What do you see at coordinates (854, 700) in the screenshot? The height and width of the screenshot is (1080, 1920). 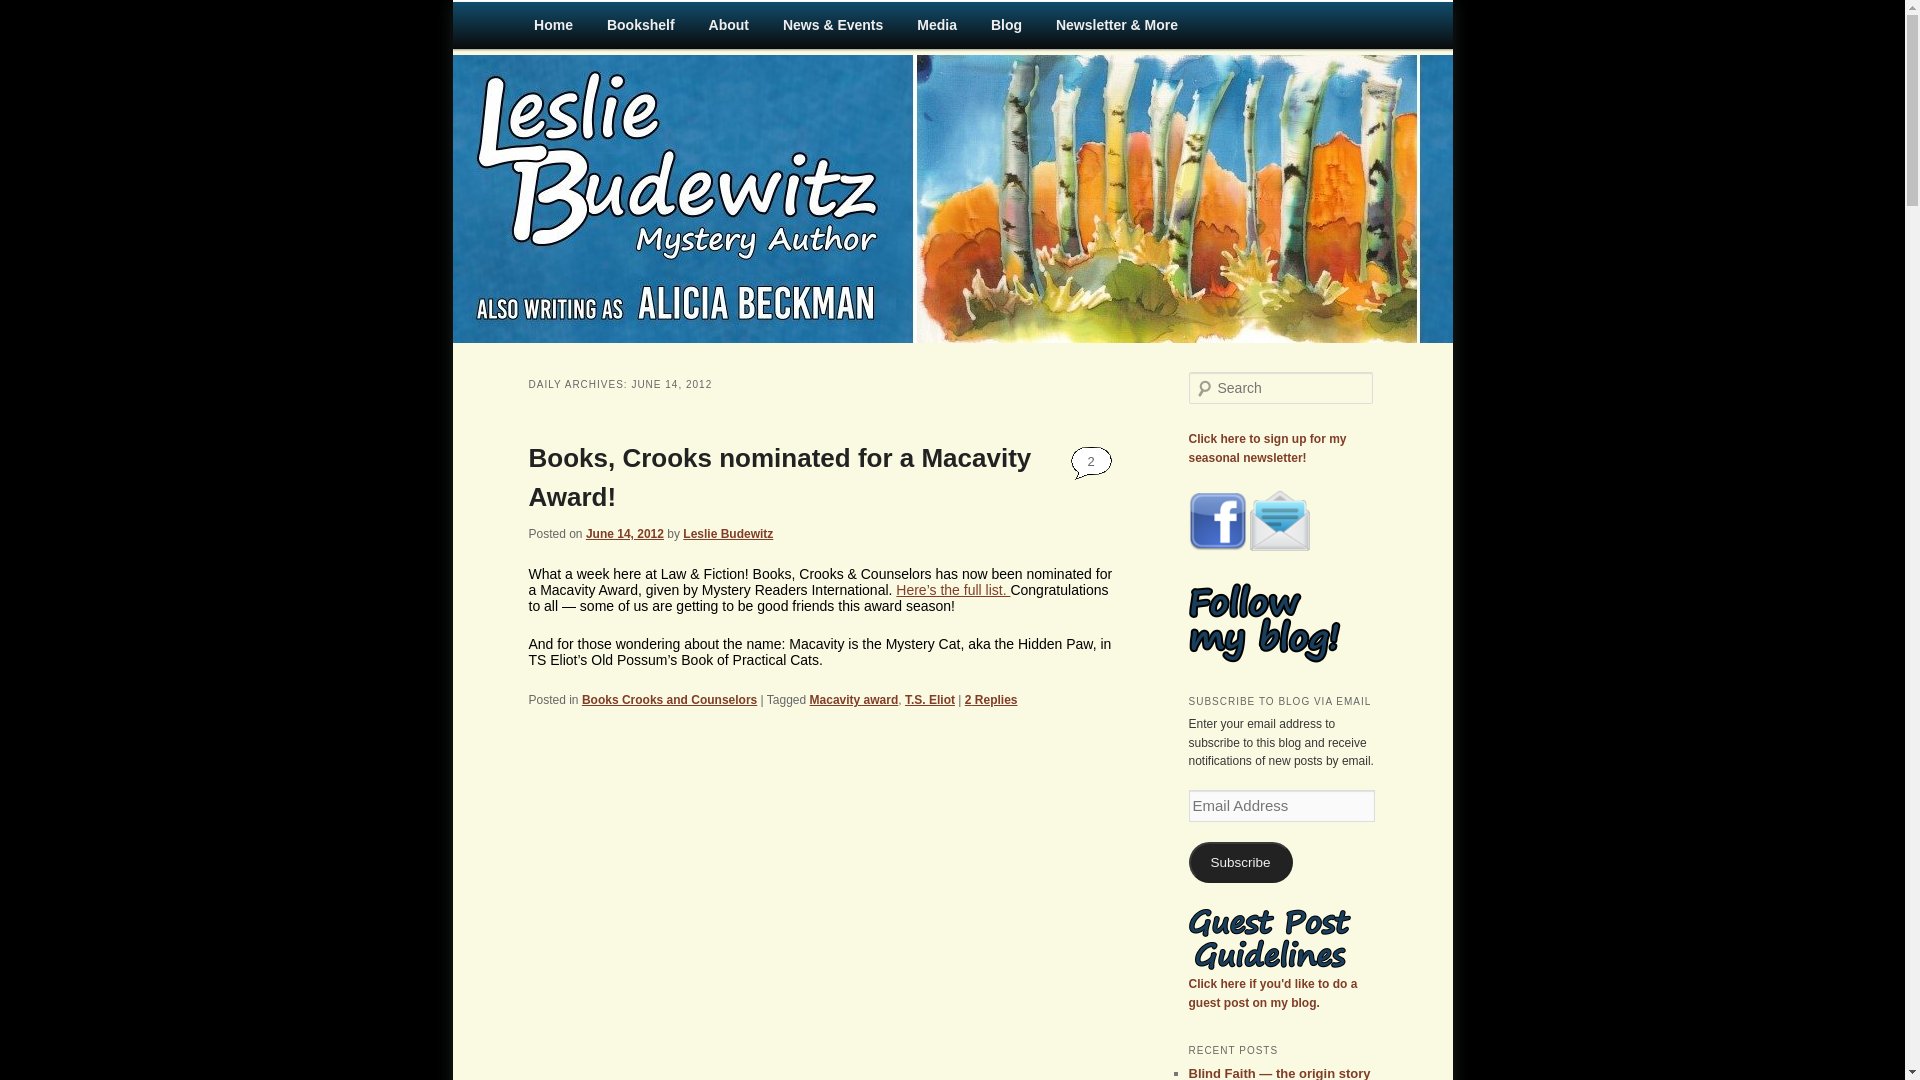 I see `Macavity award` at bounding box center [854, 700].